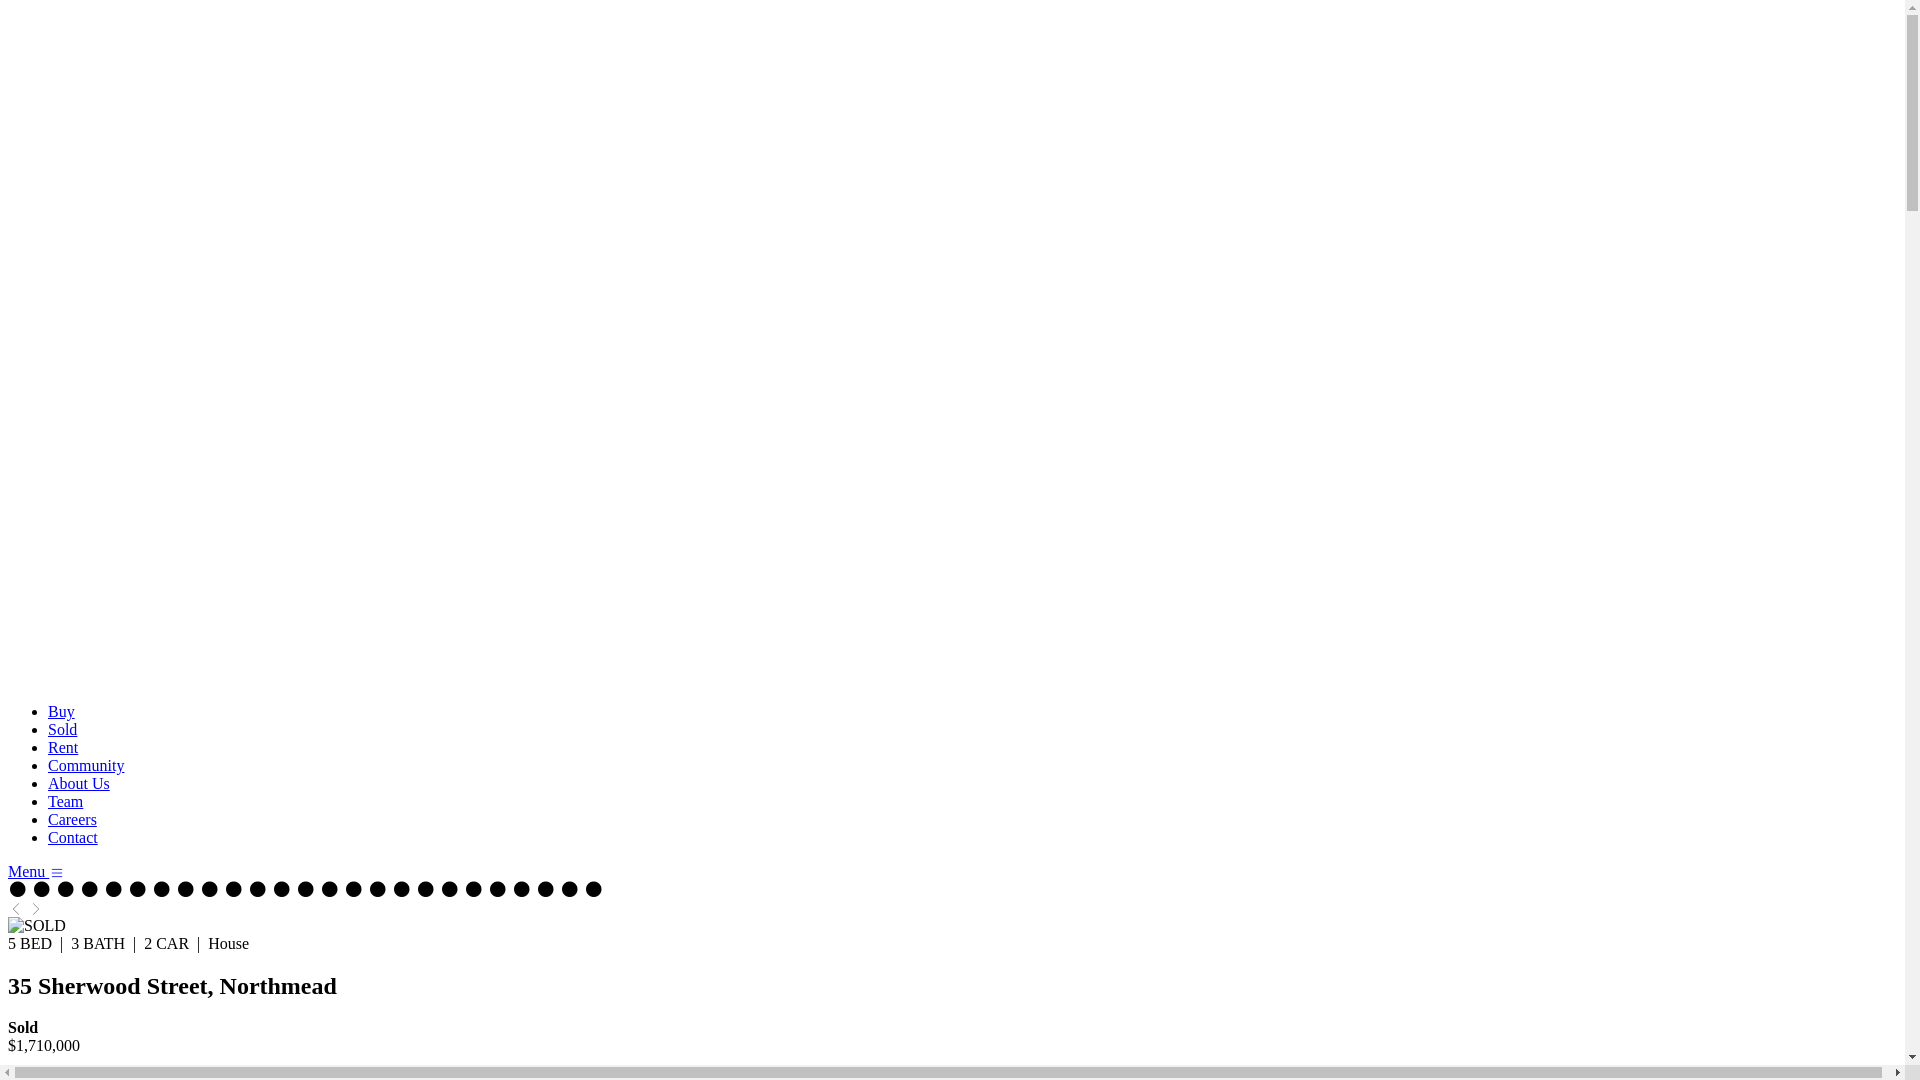 The width and height of the screenshot is (1920, 1080). What do you see at coordinates (79, 784) in the screenshot?
I see `About Us` at bounding box center [79, 784].